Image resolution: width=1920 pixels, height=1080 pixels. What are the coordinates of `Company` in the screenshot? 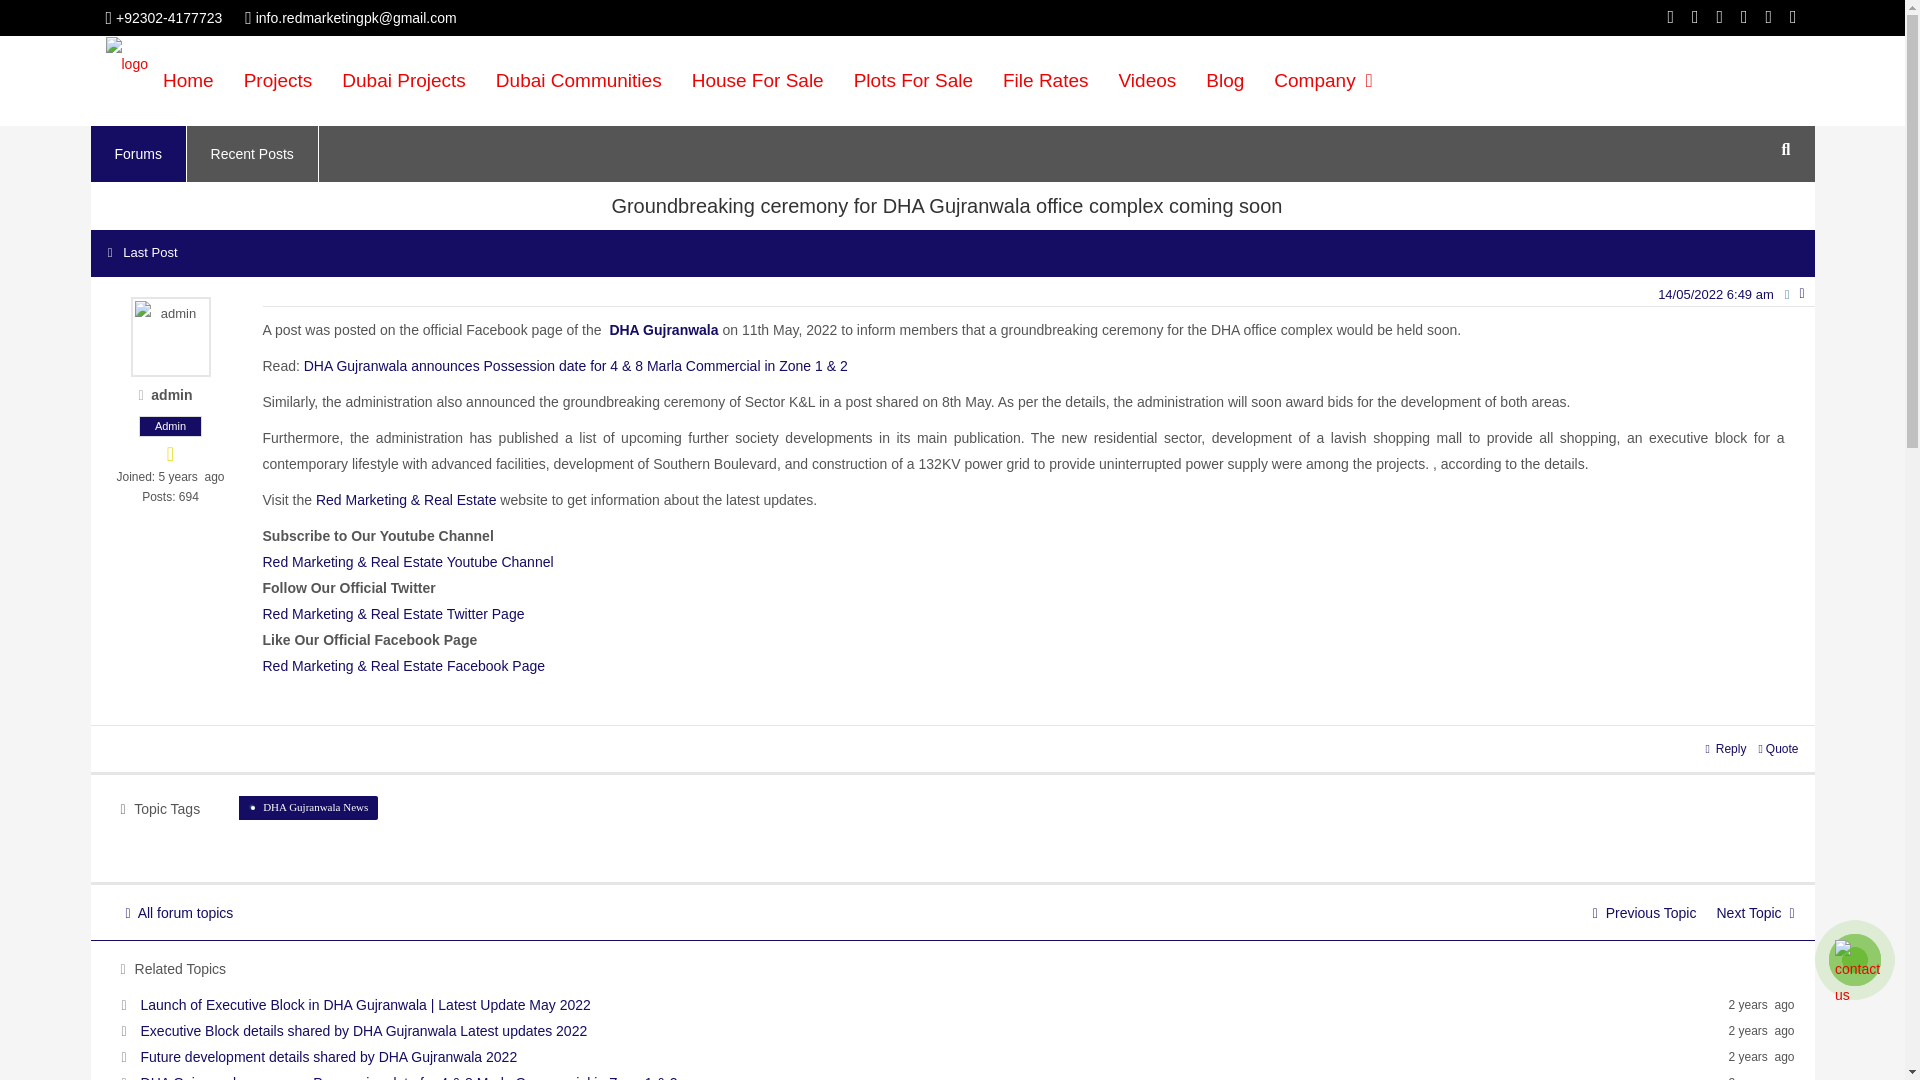 It's located at (1322, 80).